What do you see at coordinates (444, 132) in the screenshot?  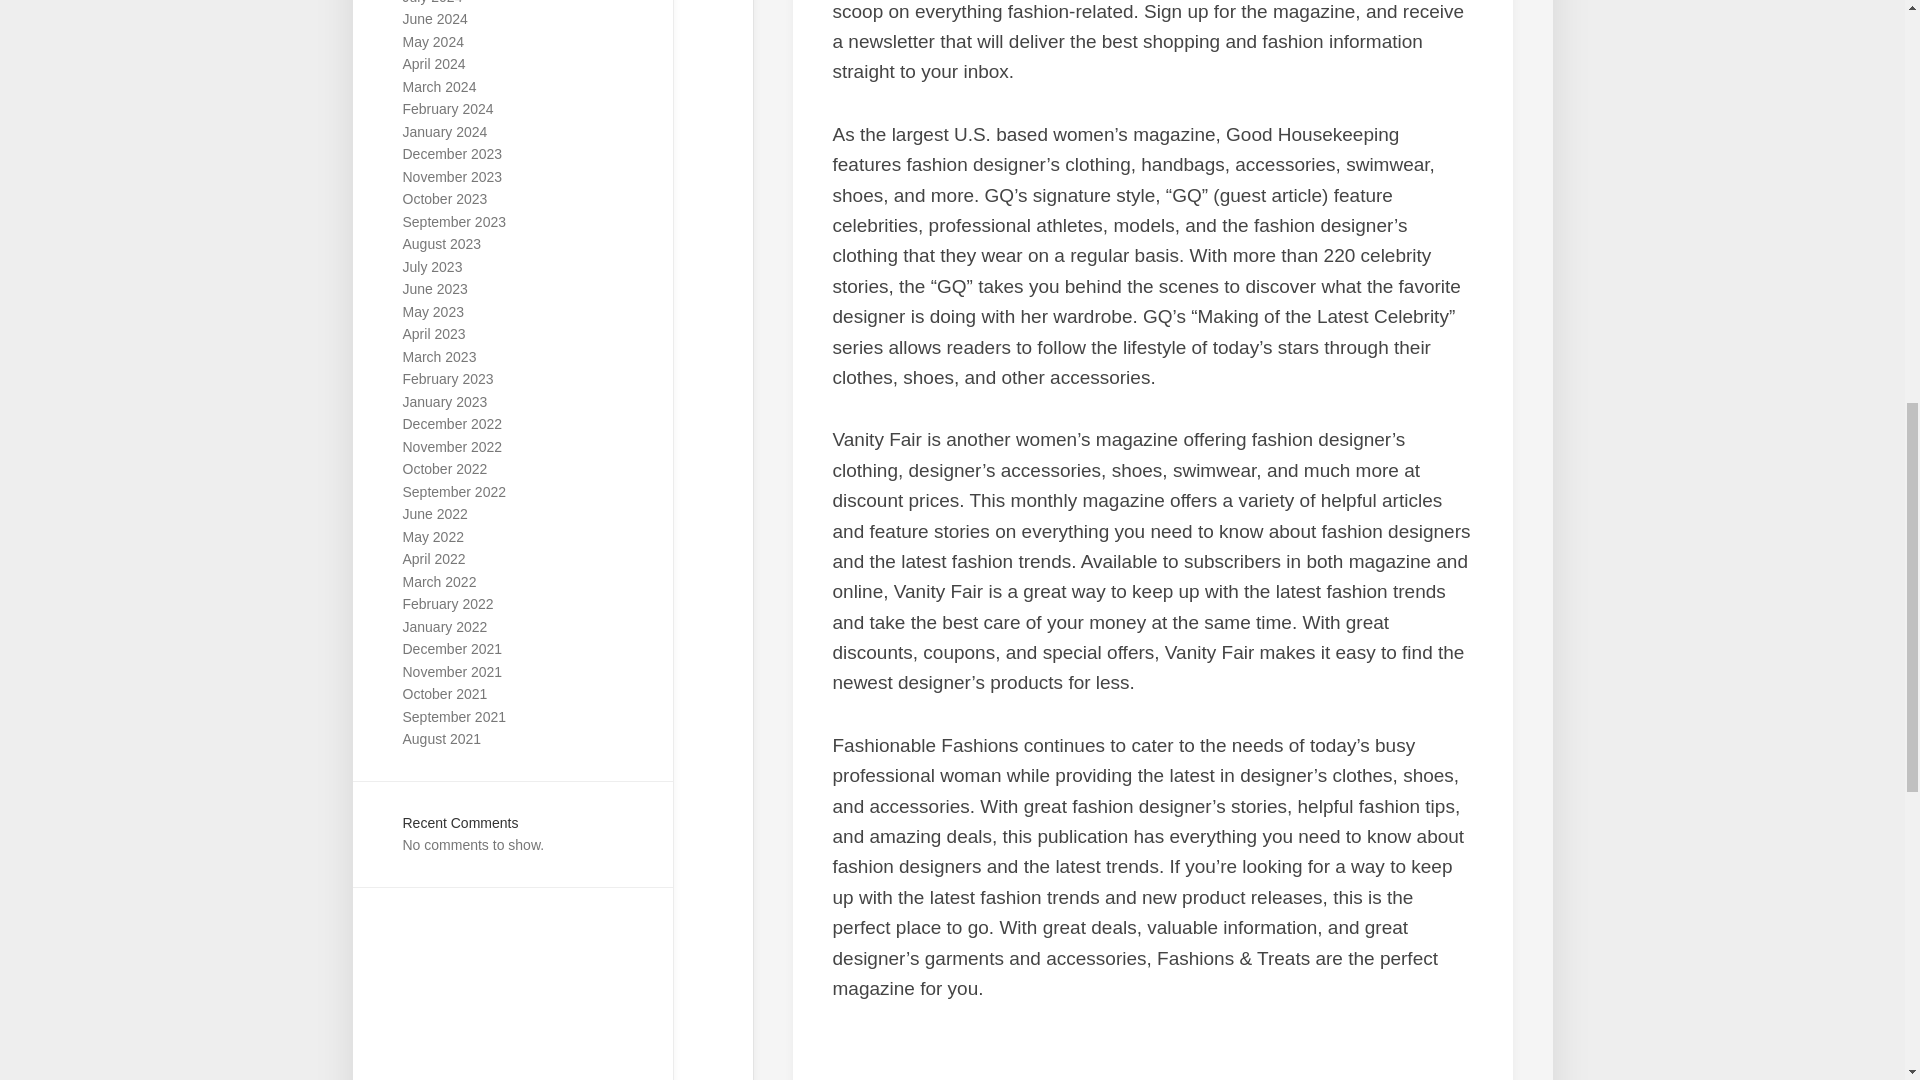 I see `January 2024` at bounding box center [444, 132].